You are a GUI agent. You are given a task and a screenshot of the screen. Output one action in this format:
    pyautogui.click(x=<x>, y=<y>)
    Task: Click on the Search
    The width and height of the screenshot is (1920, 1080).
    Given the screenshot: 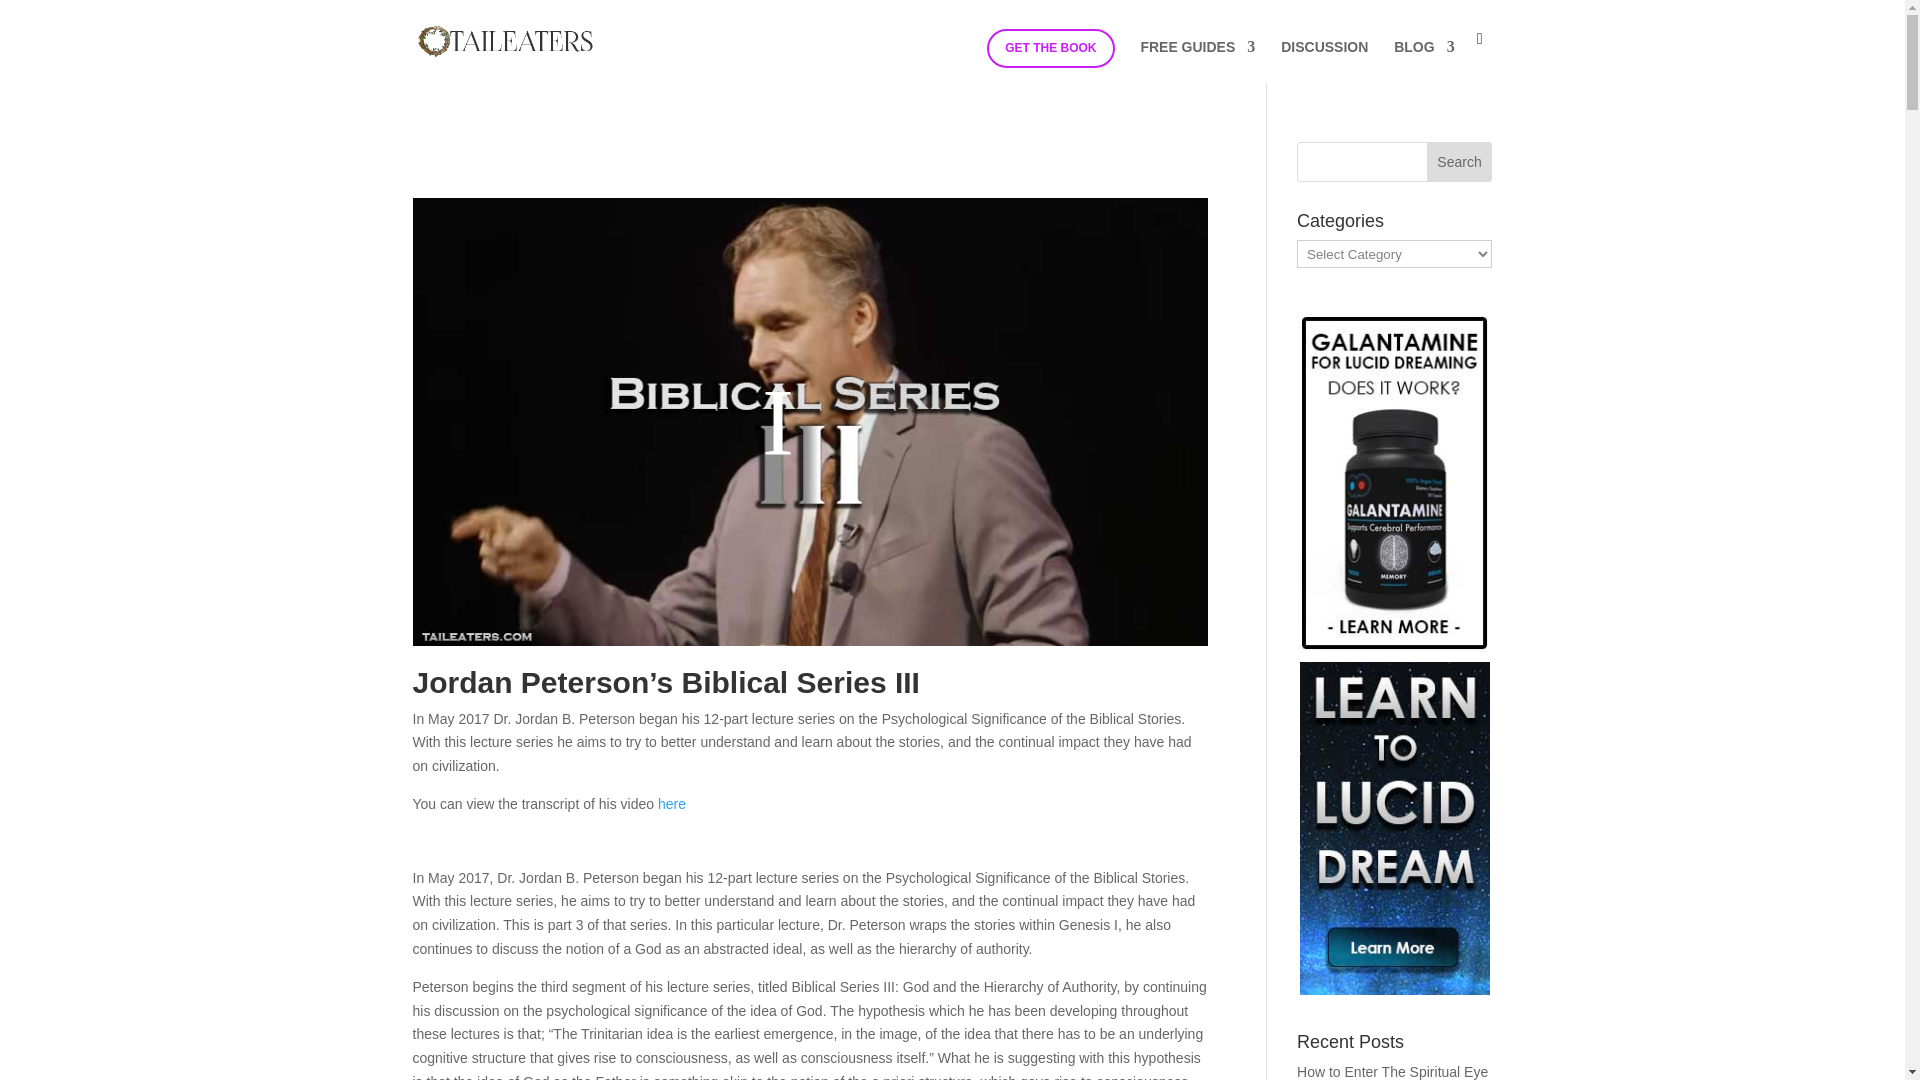 What is the action you would take?
    pyautogui.click(x=1460, y=162)
    